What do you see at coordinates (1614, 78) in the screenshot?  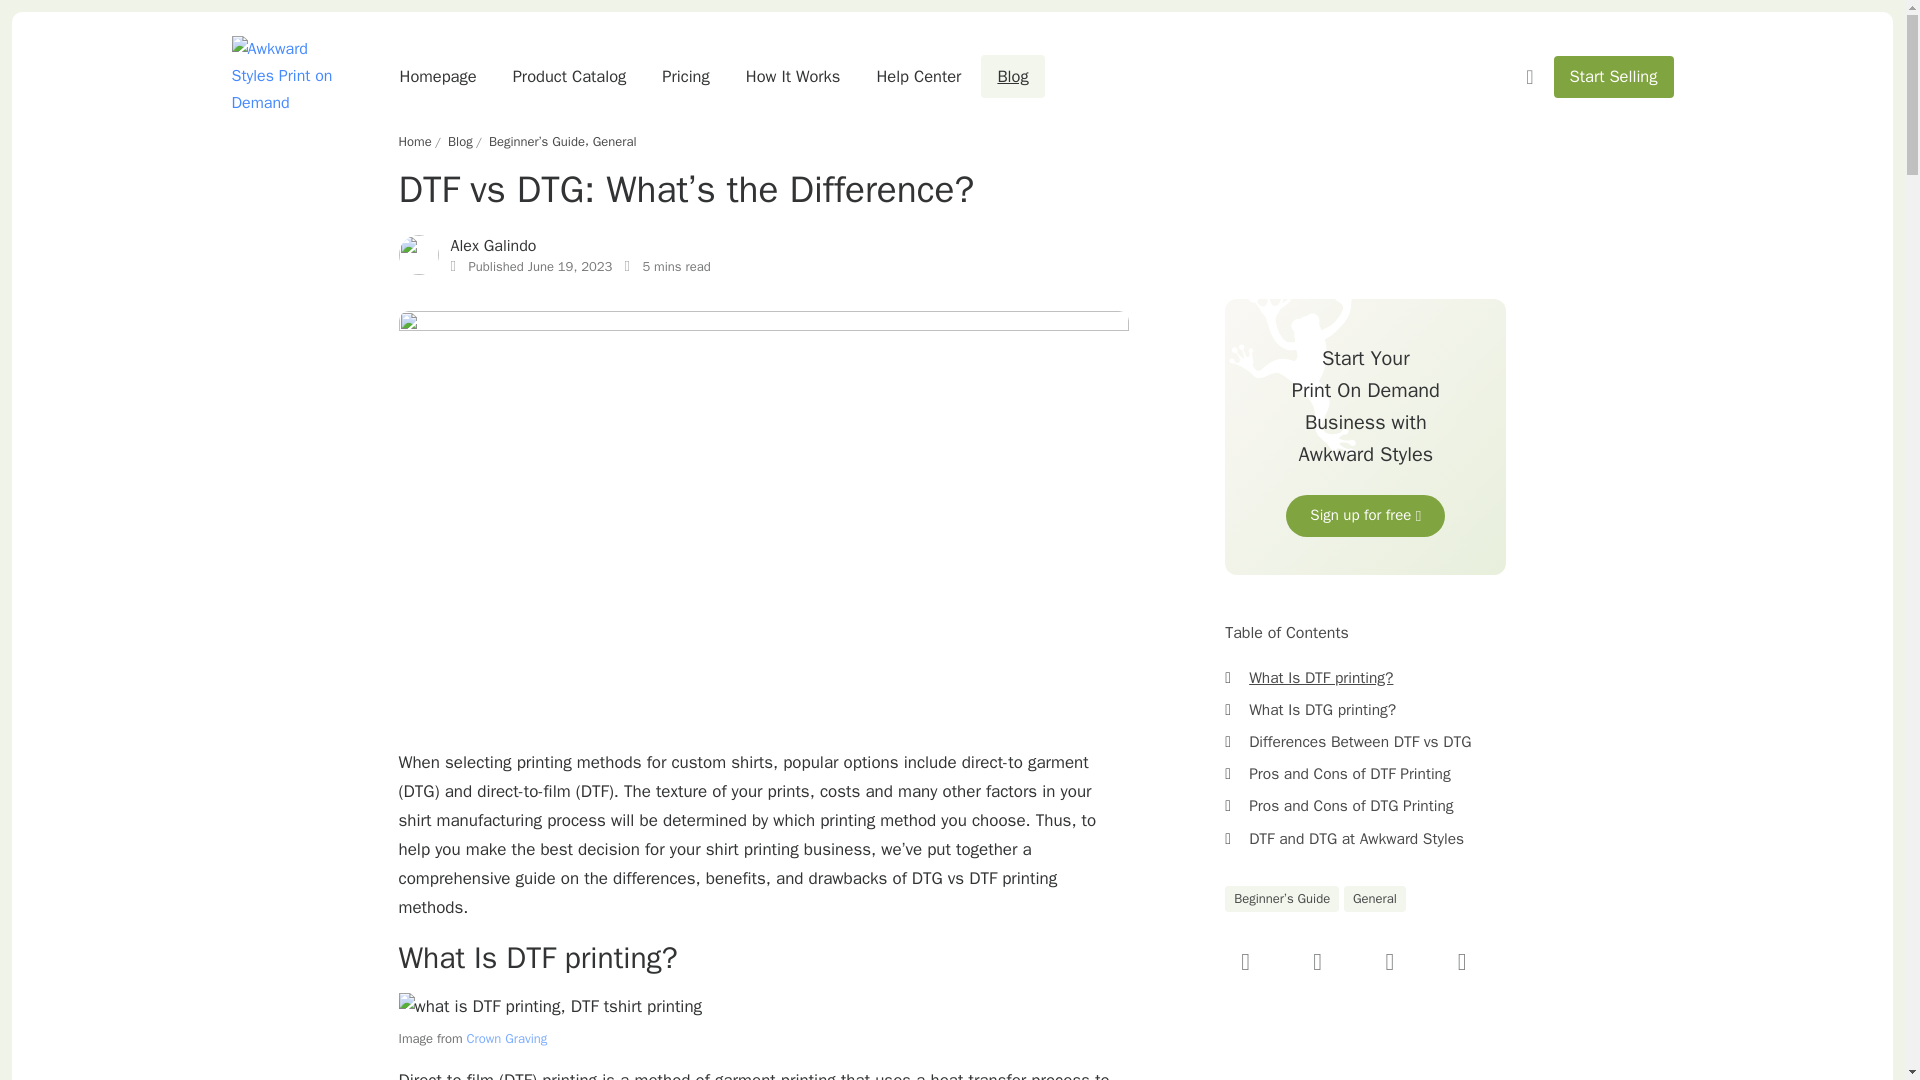 I see `Start Selling` at bounding box center [1614, 78].